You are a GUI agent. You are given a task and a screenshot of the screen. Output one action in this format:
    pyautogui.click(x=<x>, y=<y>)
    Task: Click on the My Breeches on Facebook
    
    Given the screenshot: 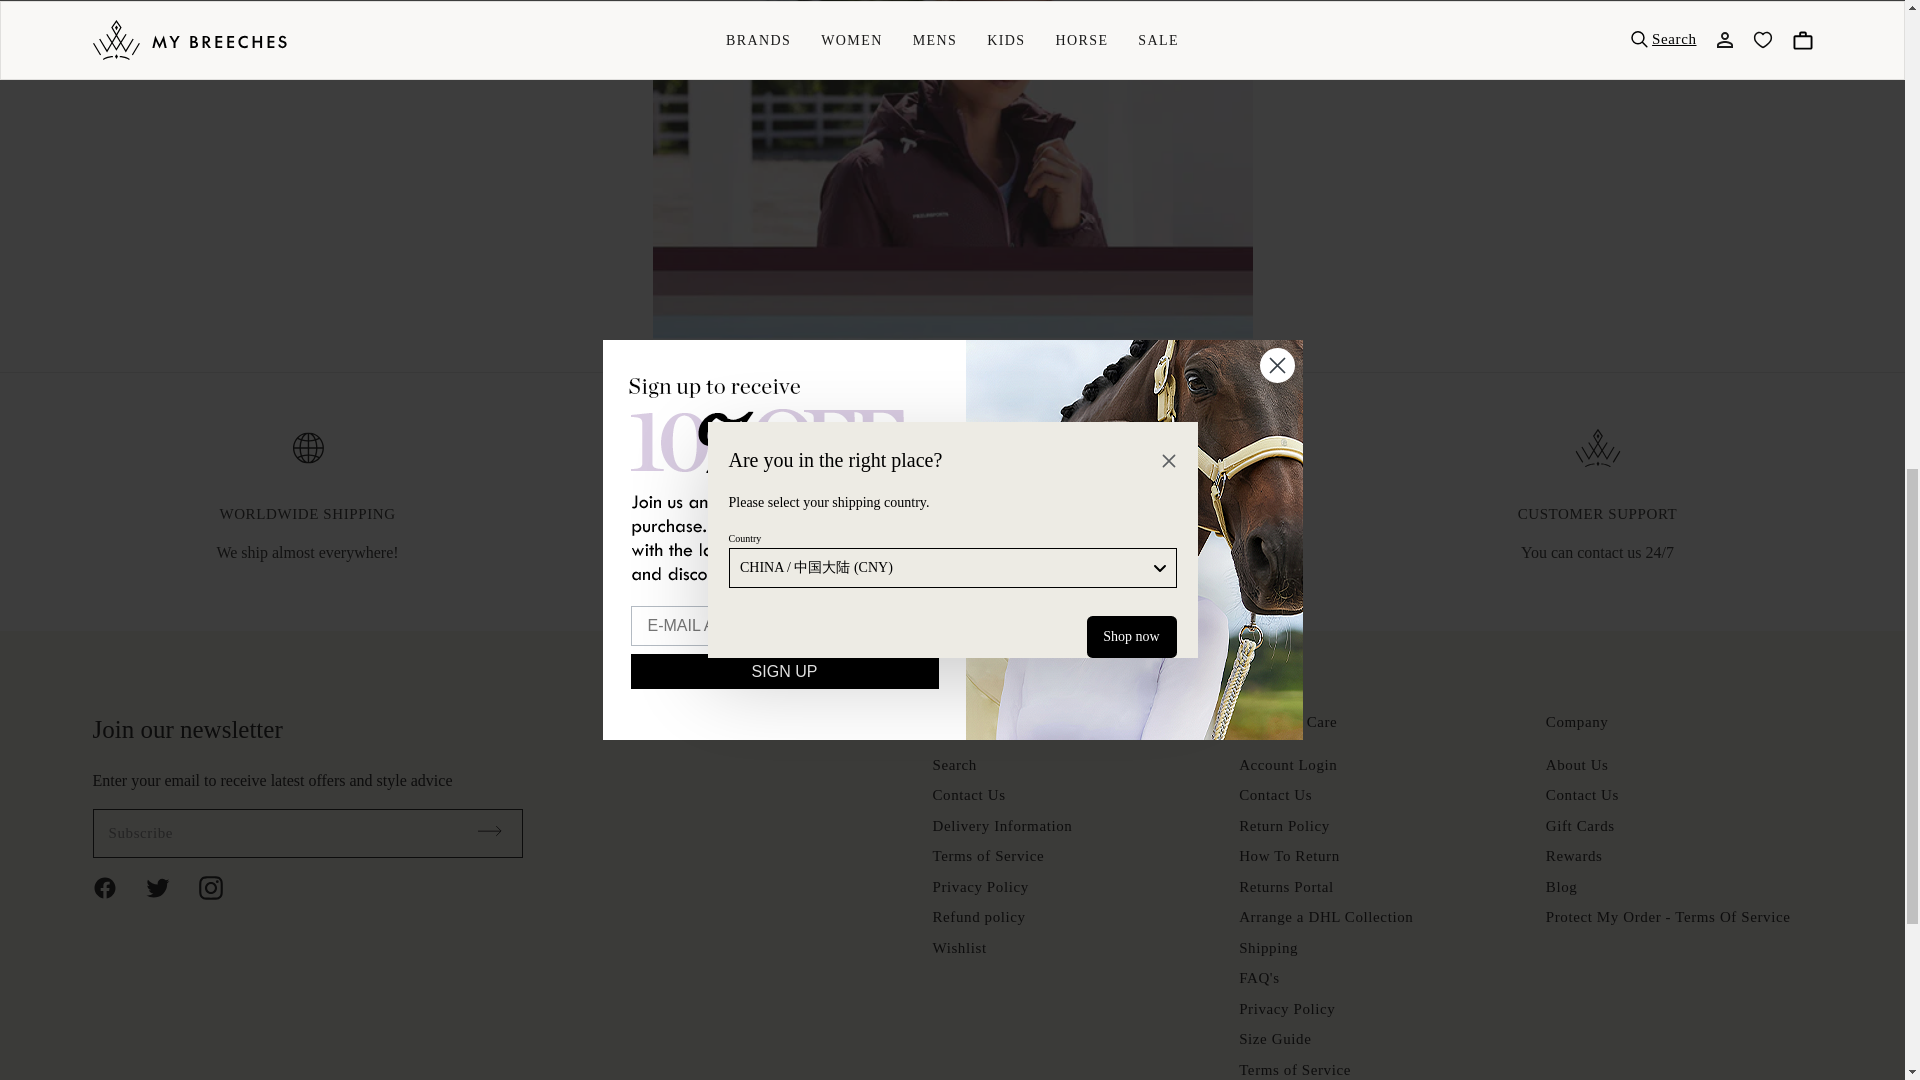 What is the action you would take?
    pyautogui.click(x=116, y=886)
    